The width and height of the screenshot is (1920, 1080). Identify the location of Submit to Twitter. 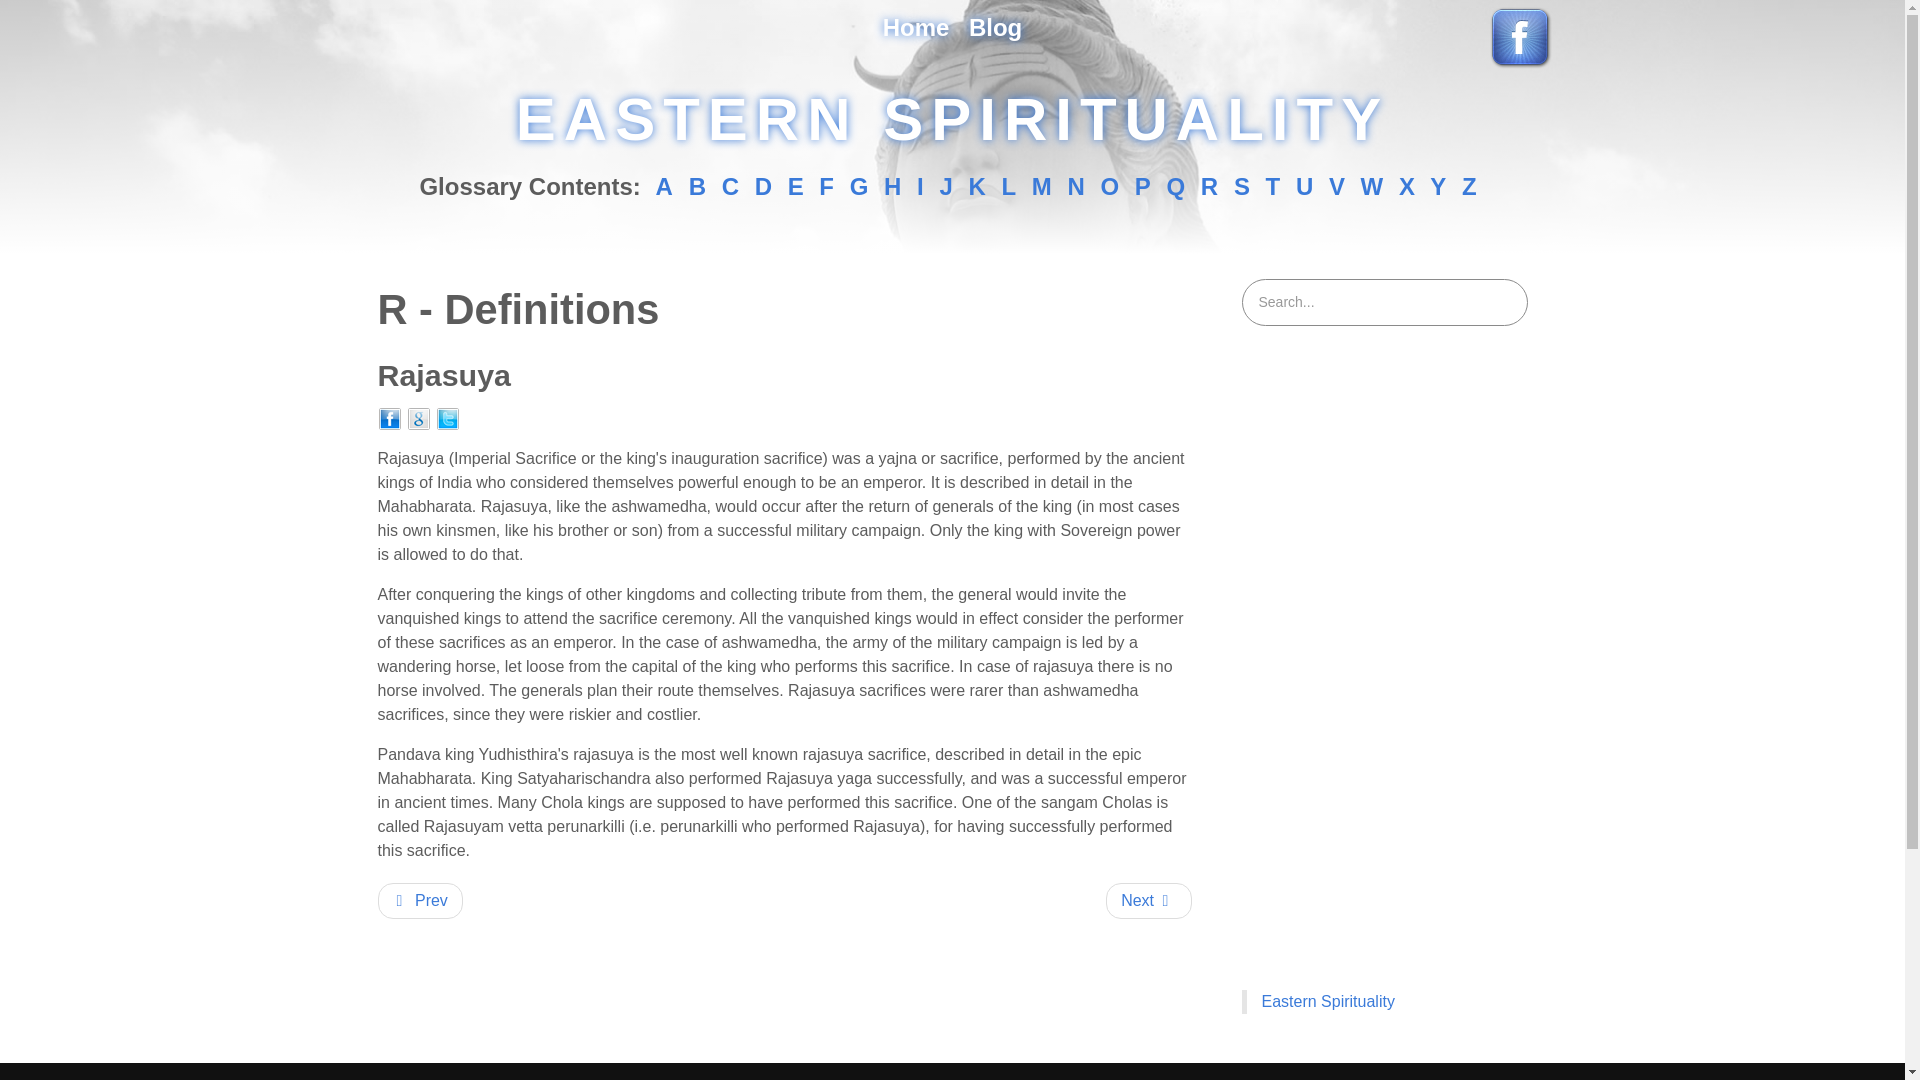
(448, 418).